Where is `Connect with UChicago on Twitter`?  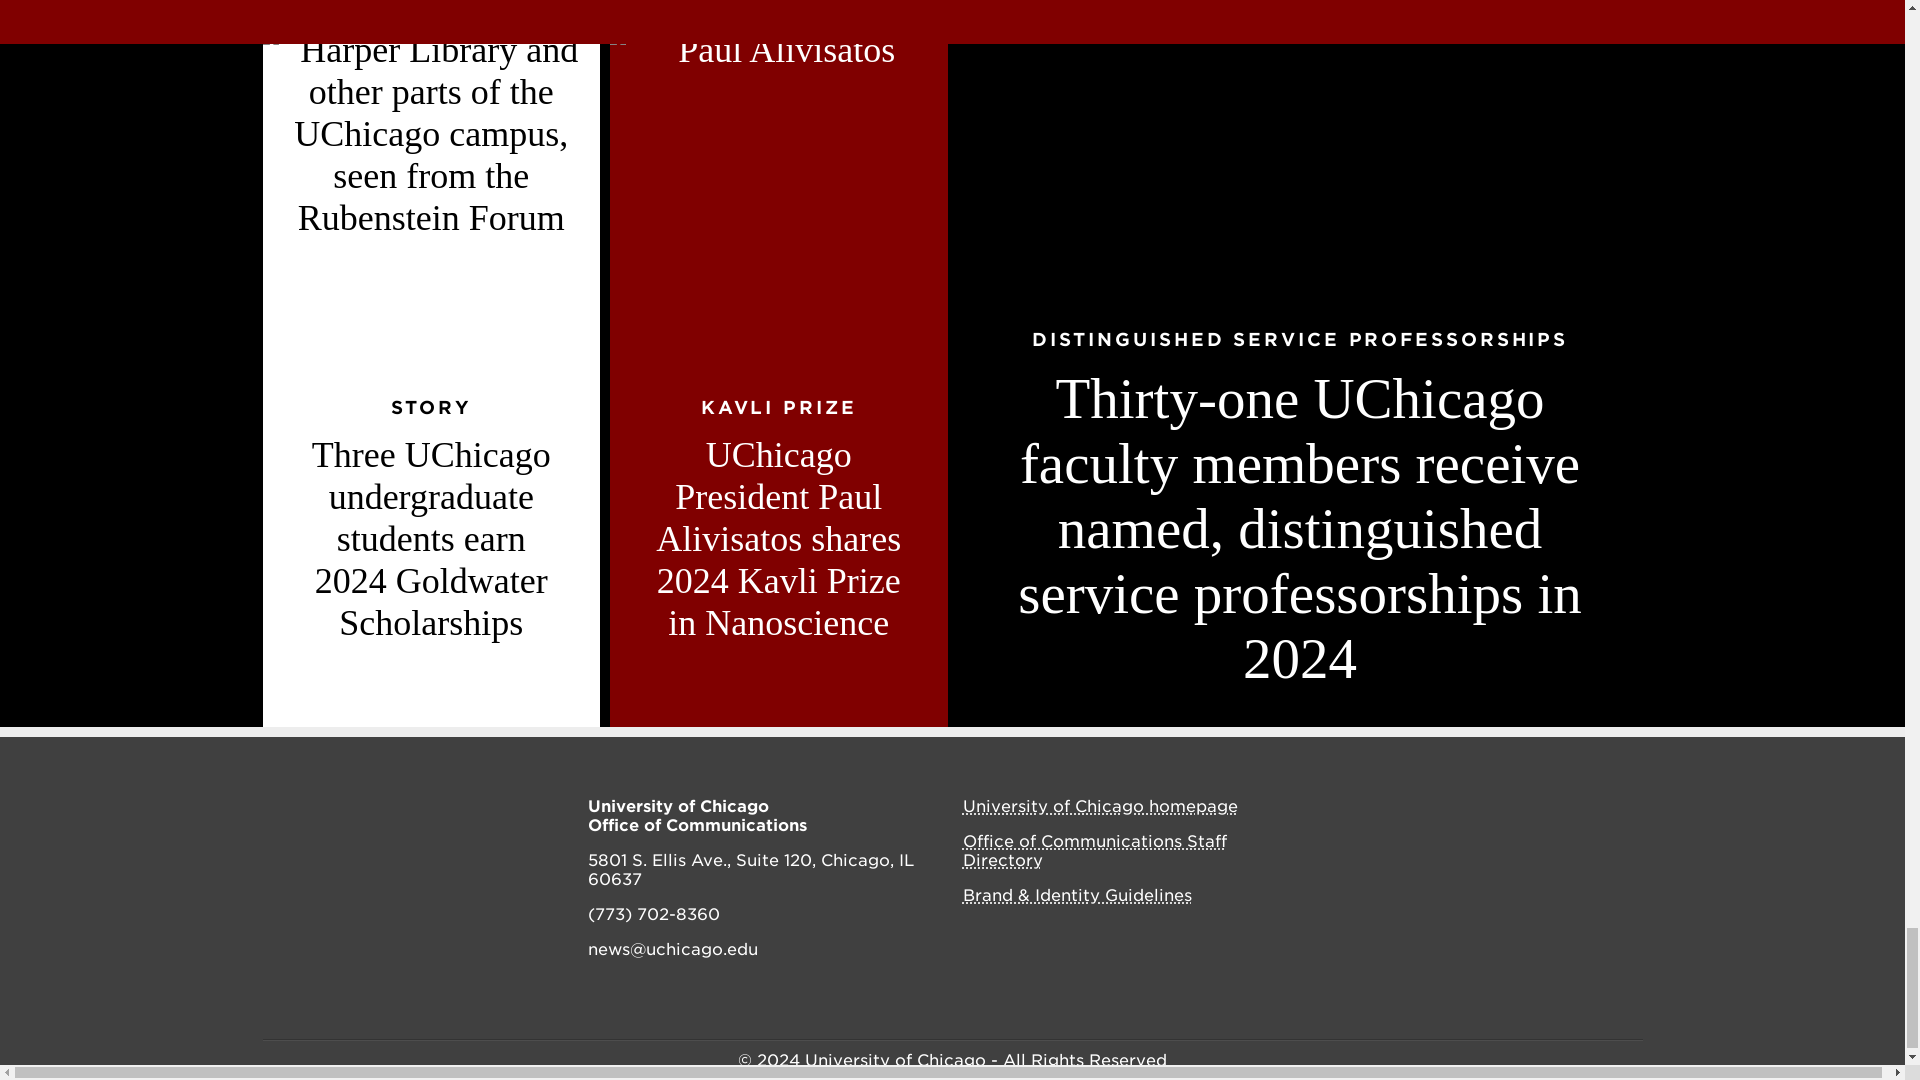
Connect with UChicago on Twitter is located at coordinates (1512, 808).